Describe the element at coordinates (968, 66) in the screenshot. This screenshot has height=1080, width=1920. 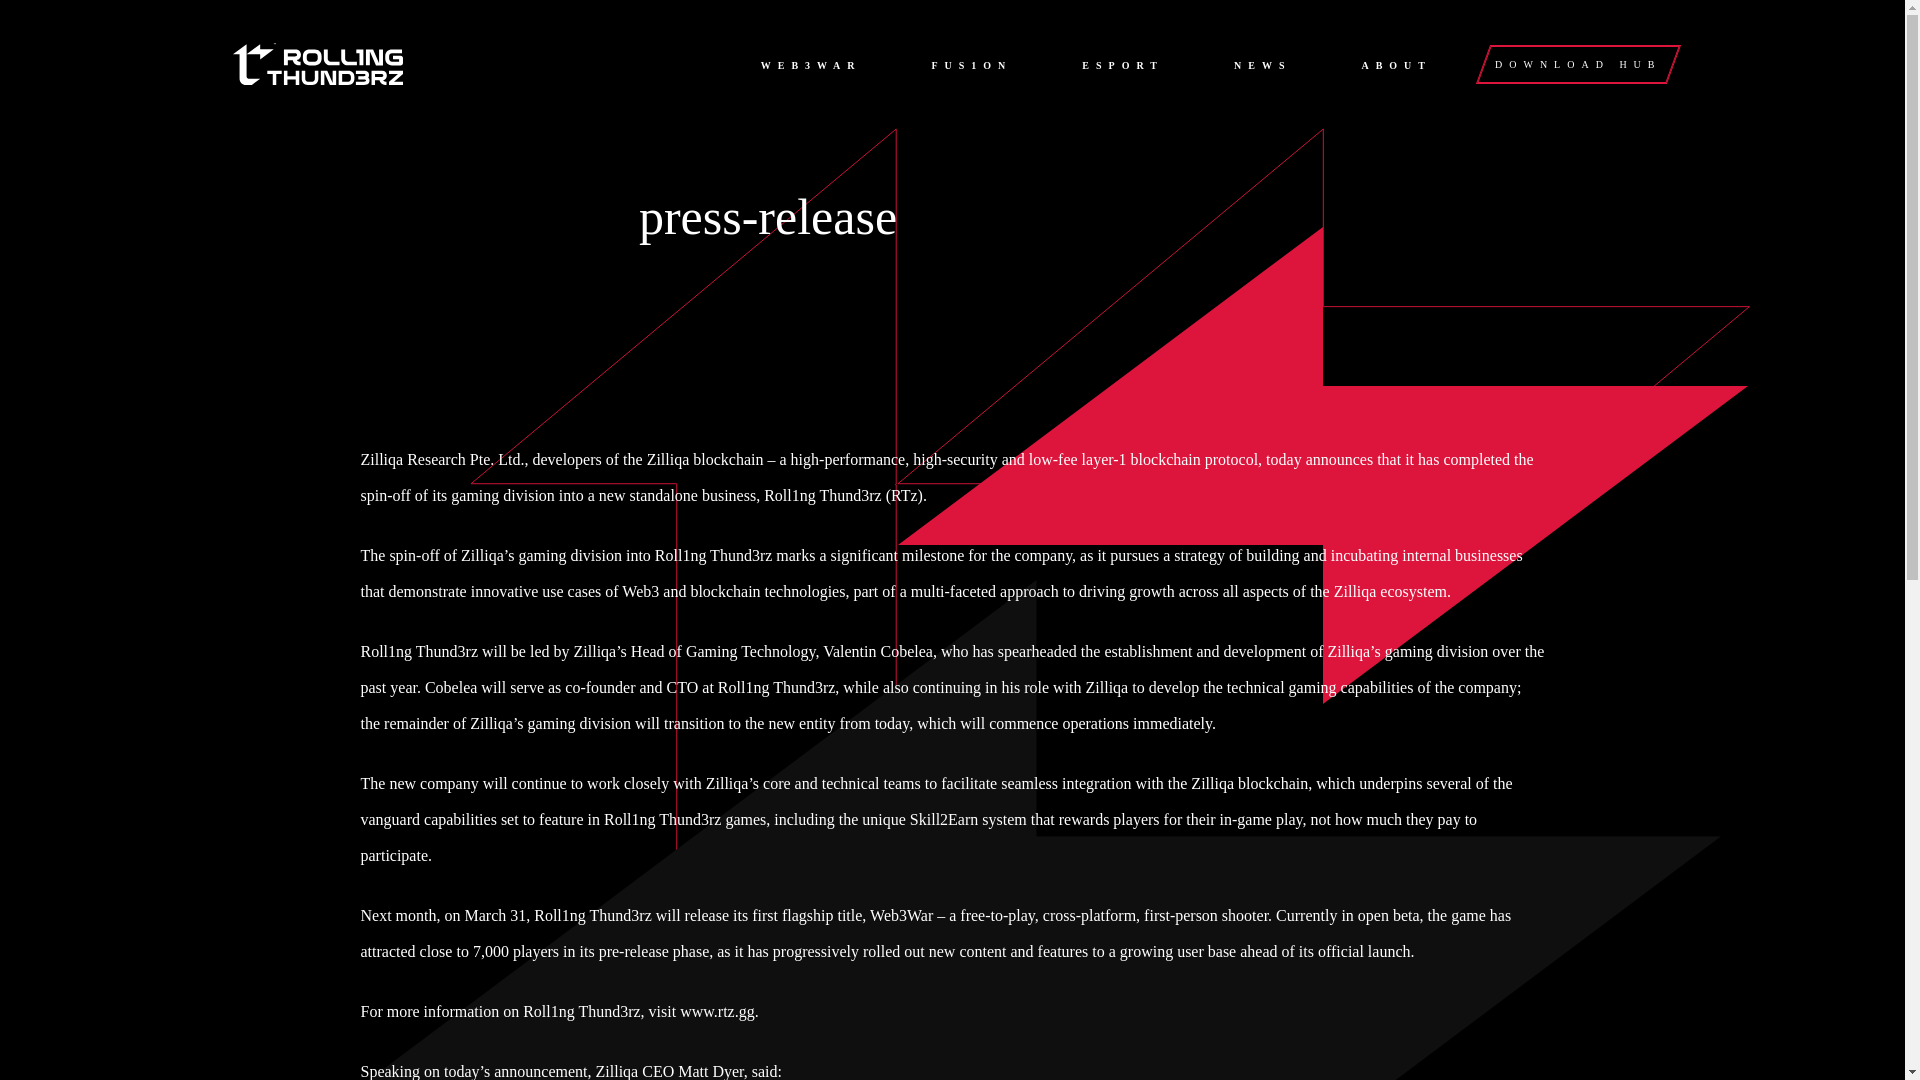
I see `FUS1ON` at that location.